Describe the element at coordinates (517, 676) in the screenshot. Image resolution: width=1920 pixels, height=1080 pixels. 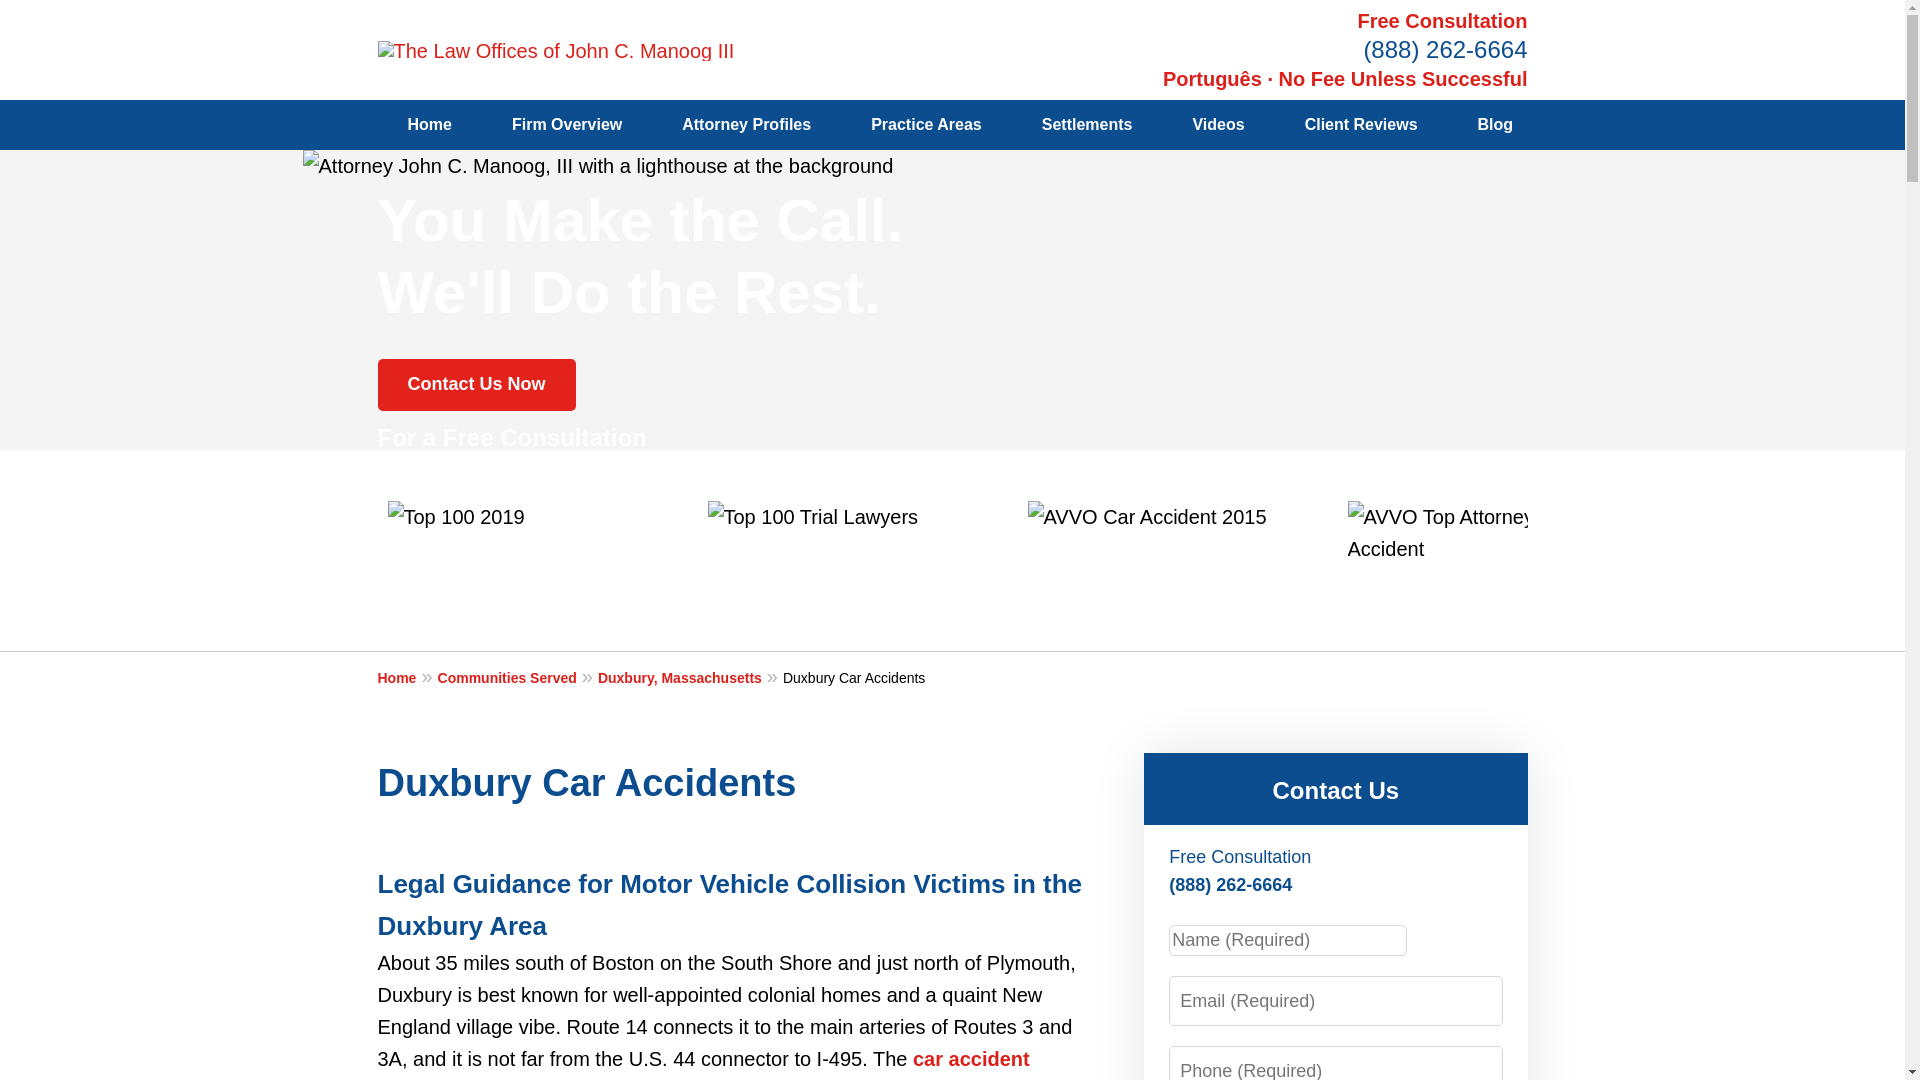
I see `Communities Served` at that location.